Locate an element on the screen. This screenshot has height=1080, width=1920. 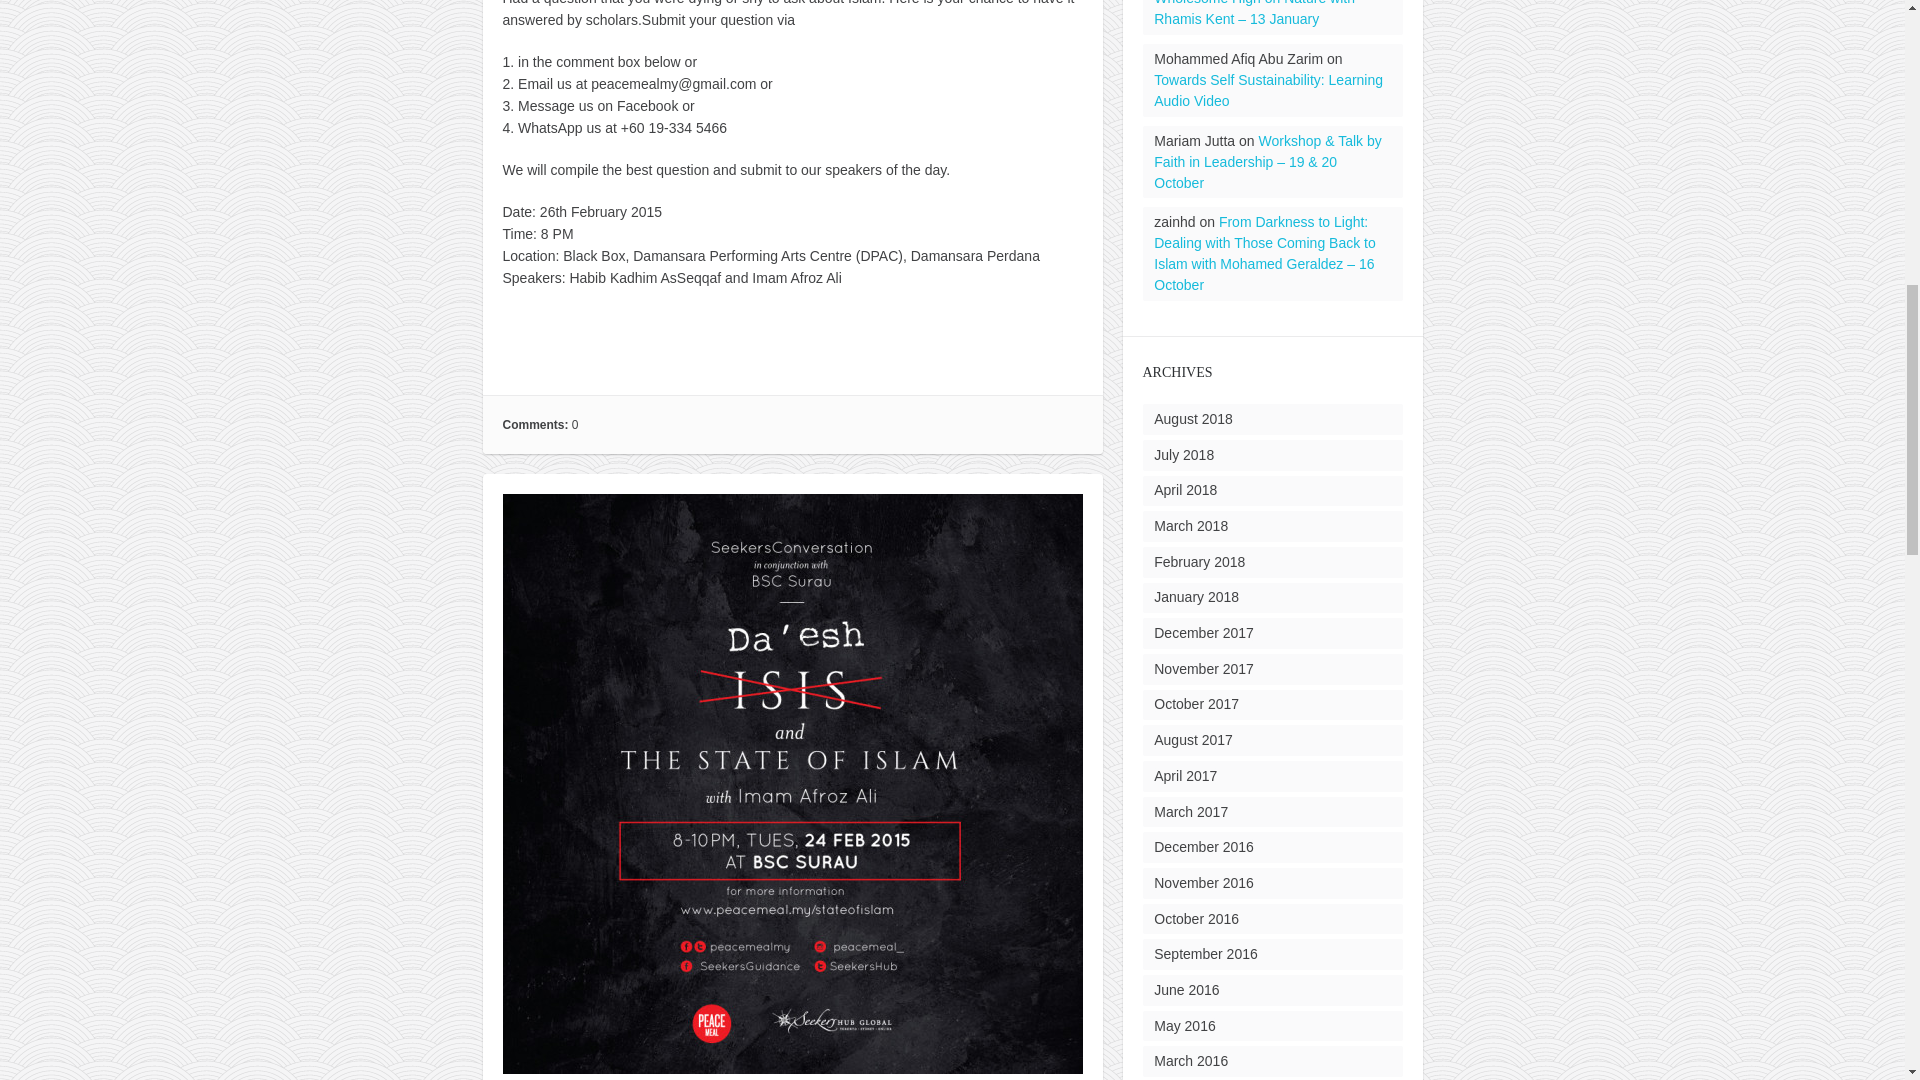
December 2017 is located at coordinates (1203, 633).